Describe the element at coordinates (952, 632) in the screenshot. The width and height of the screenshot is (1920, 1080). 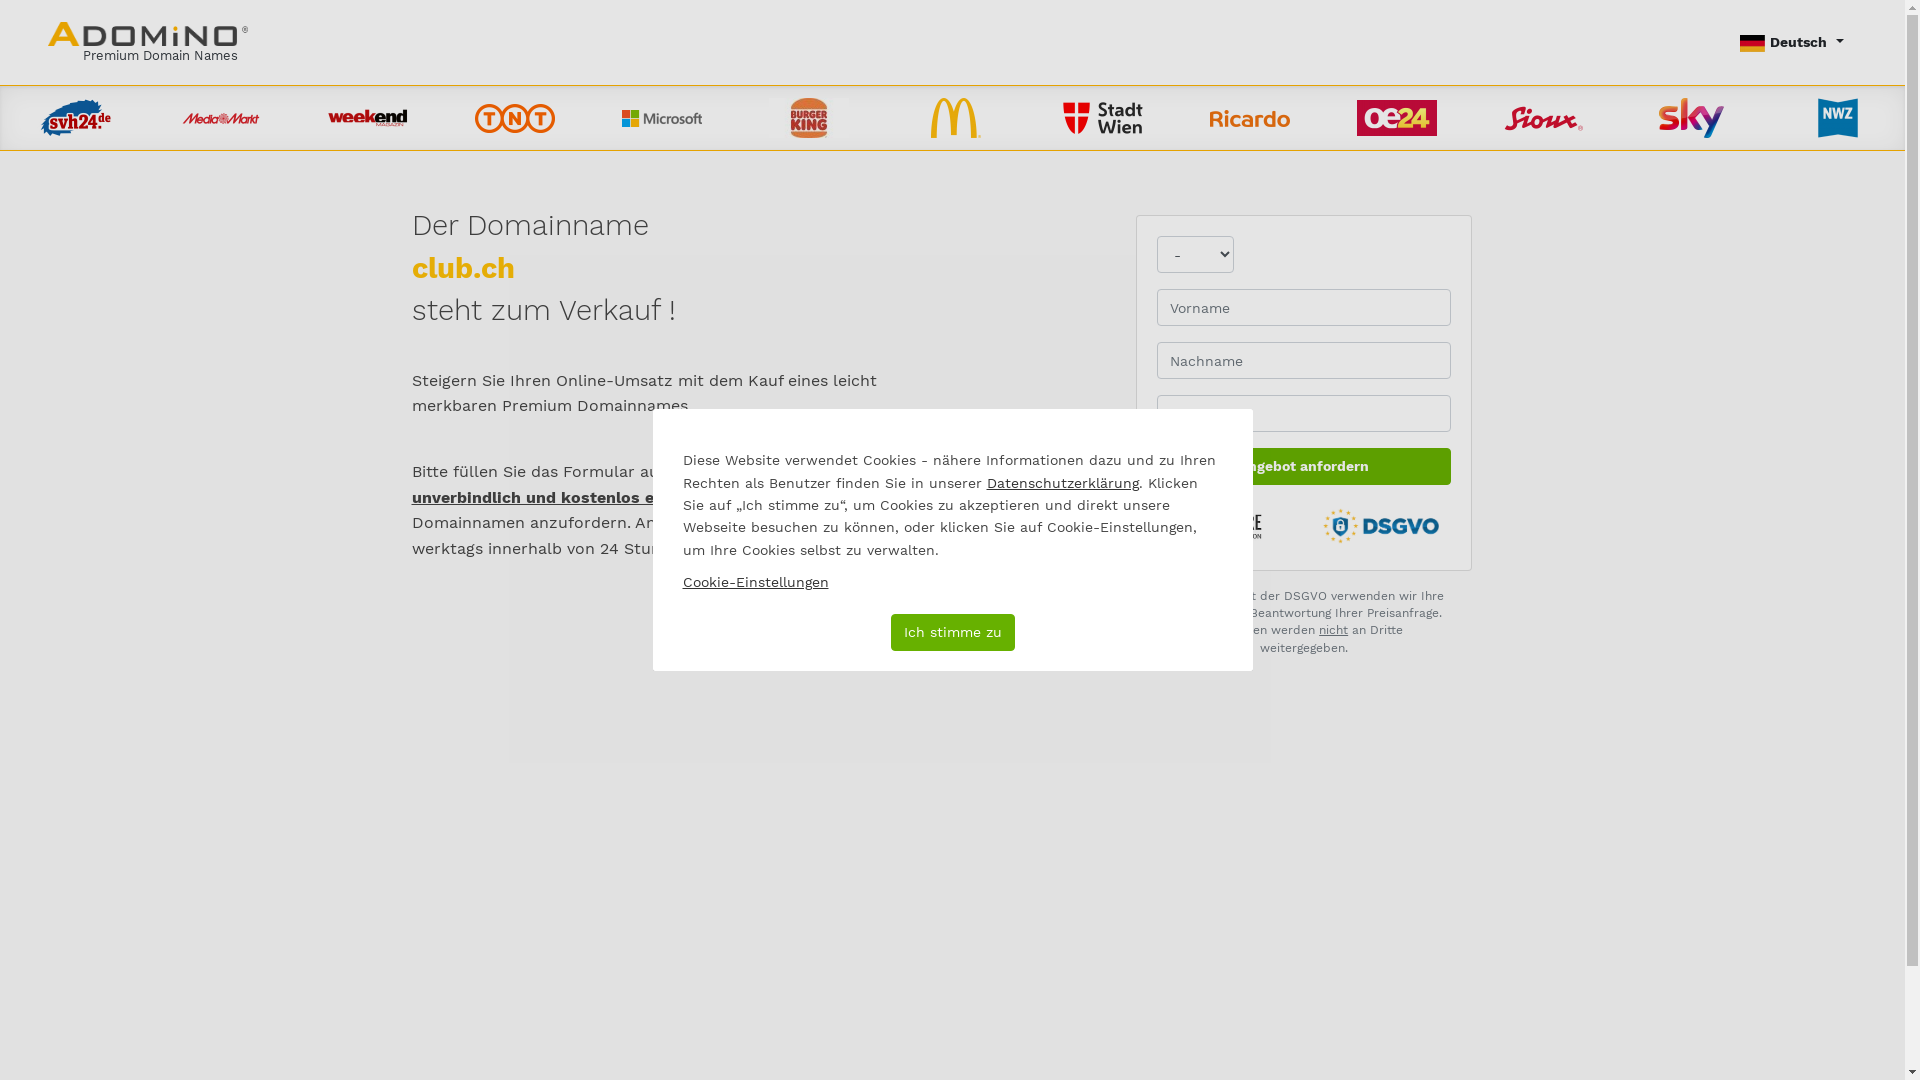
I see `Ich stimme zu` at that location.